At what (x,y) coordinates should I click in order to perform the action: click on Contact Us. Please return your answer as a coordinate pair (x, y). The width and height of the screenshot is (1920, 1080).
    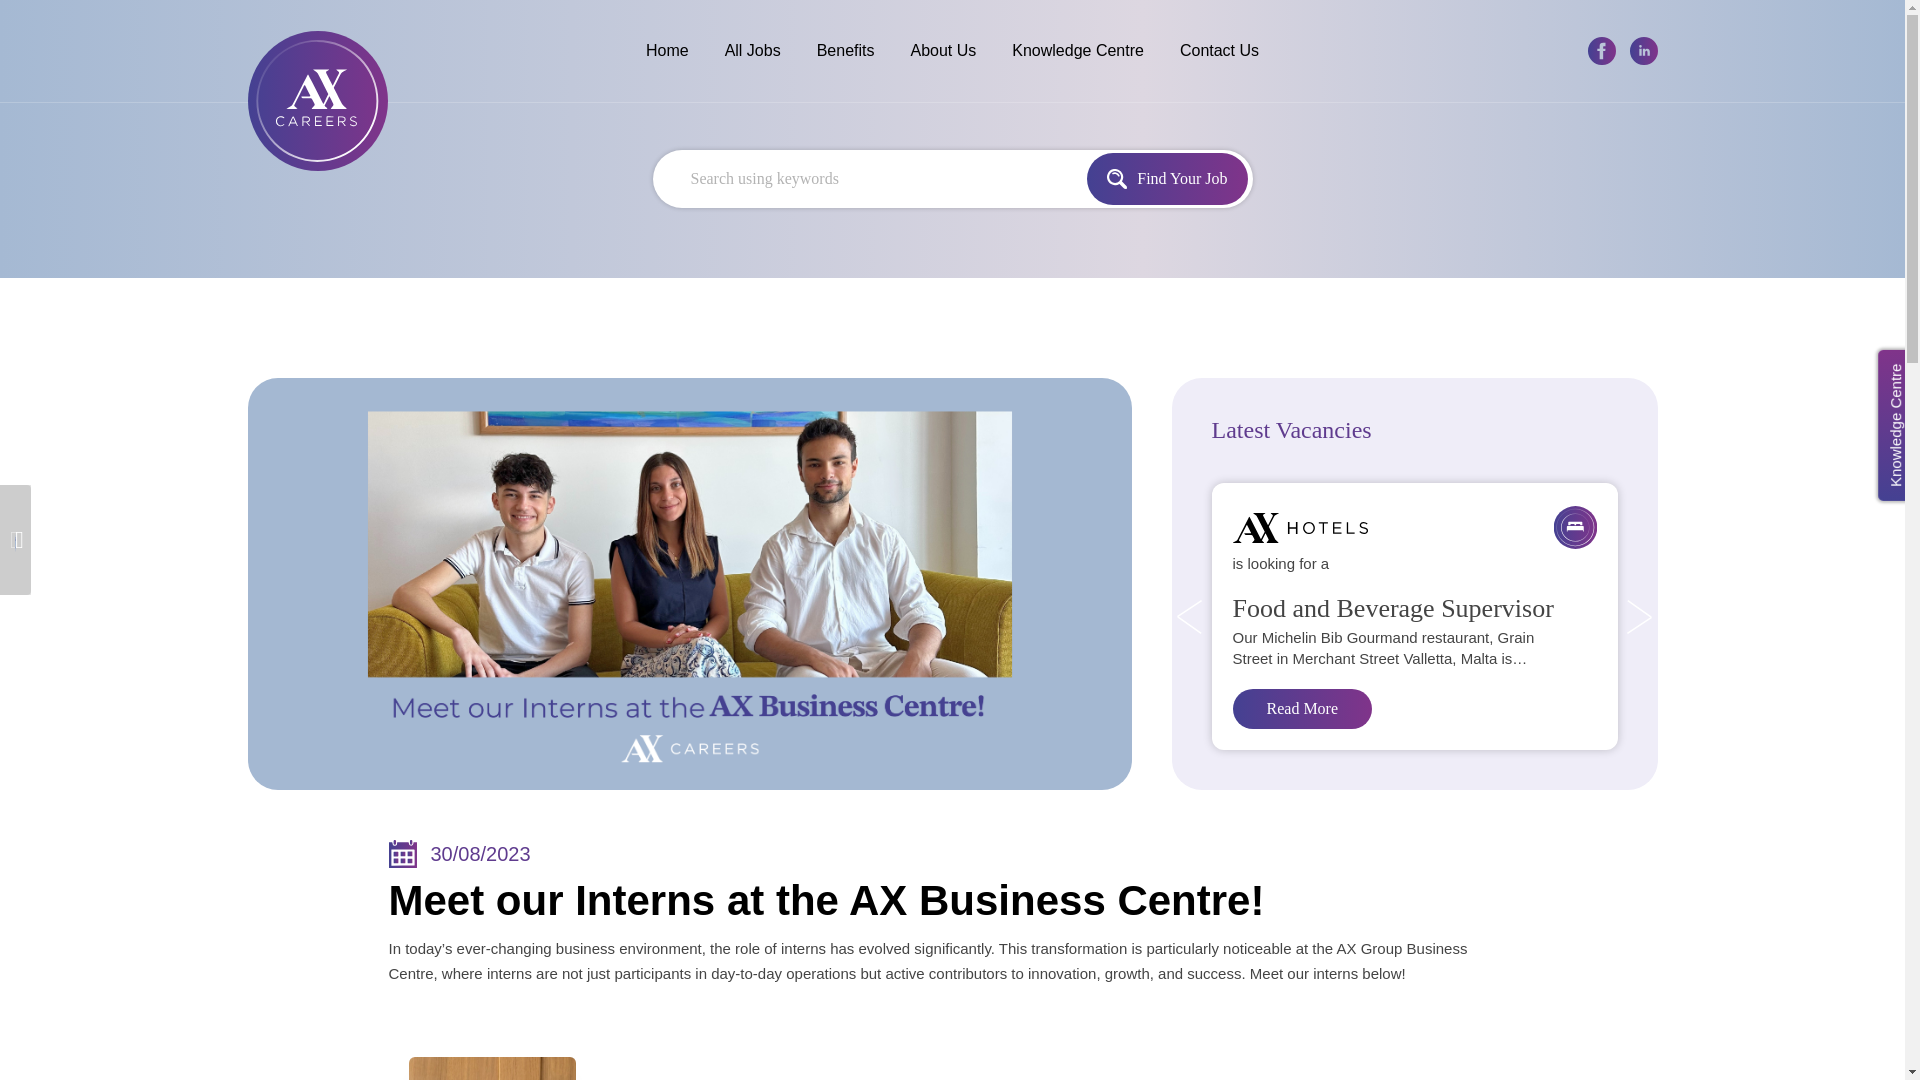
    Looking at the image, I should click on (1219, 51).